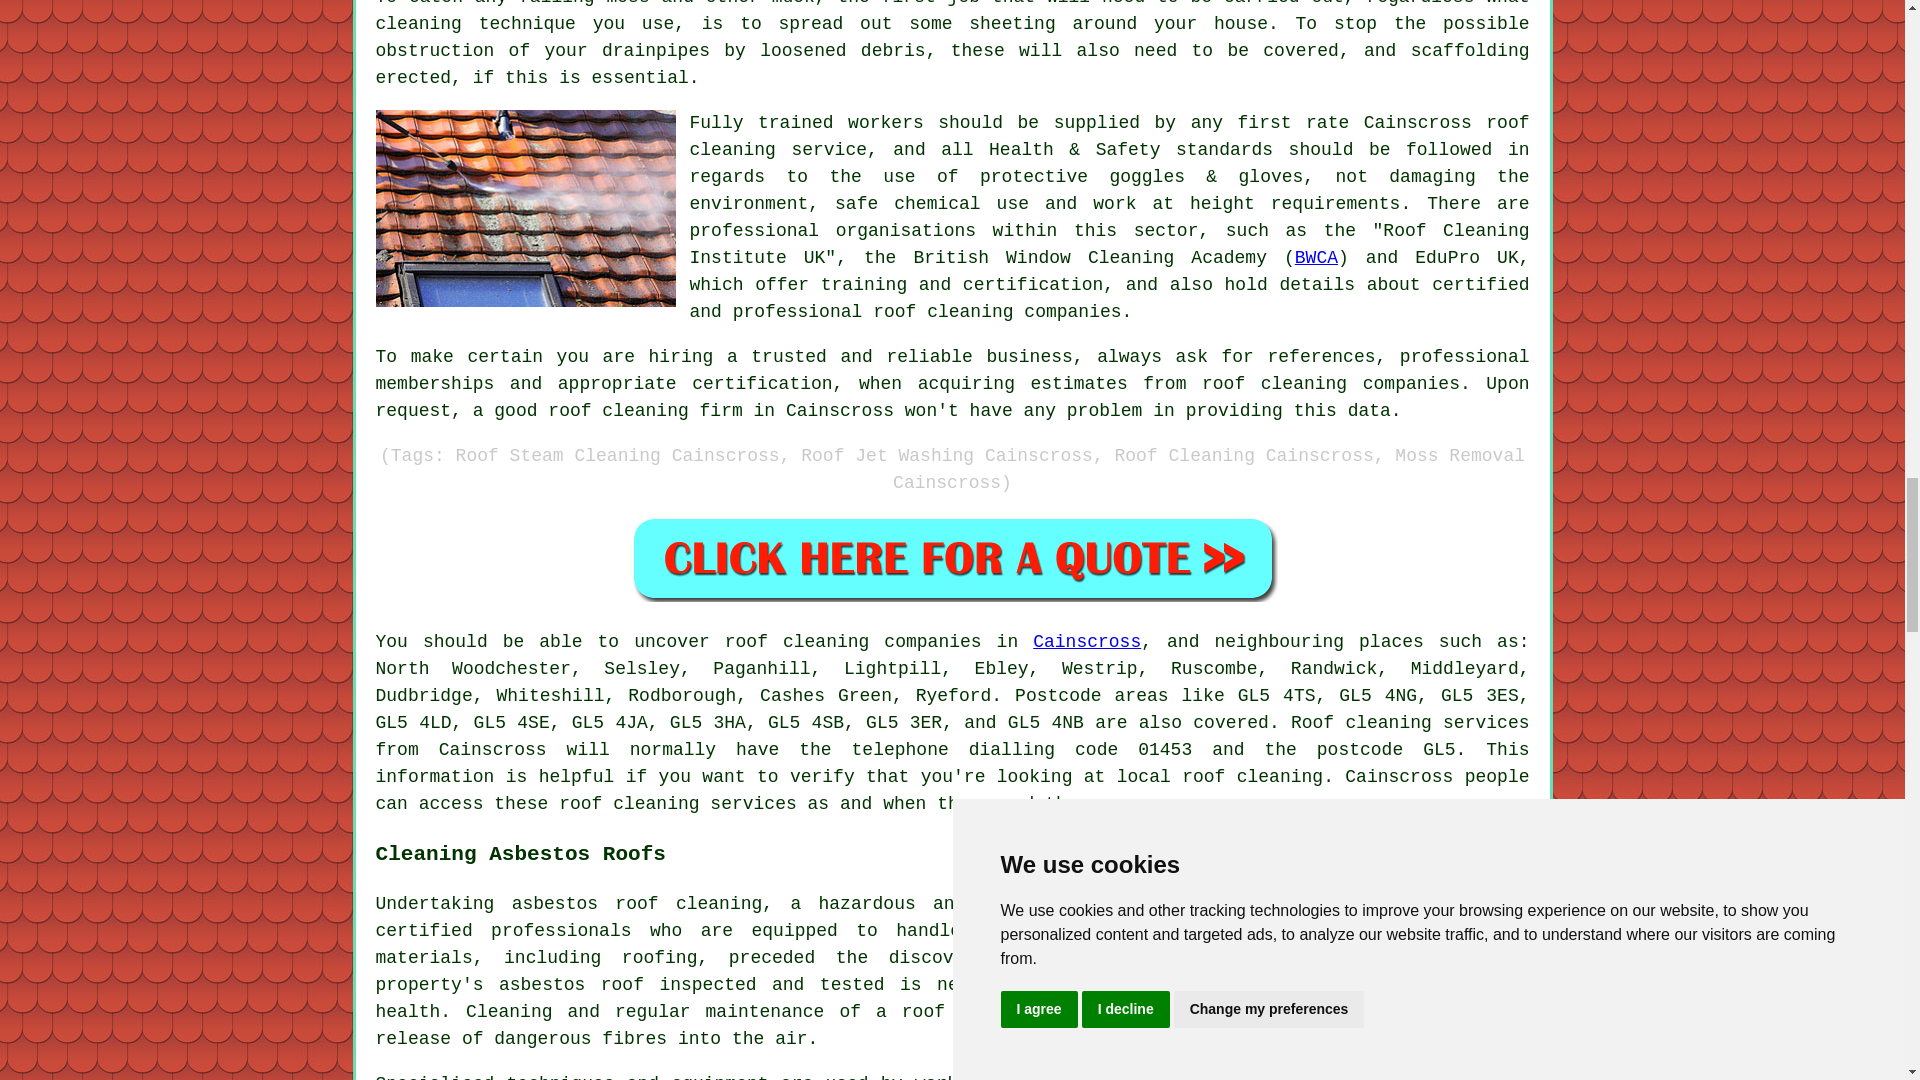  Describe the element at coordinates (952, 558) in the screenshot. I see `Book Roof Cleaning Services in Cainscross UK` at that location.